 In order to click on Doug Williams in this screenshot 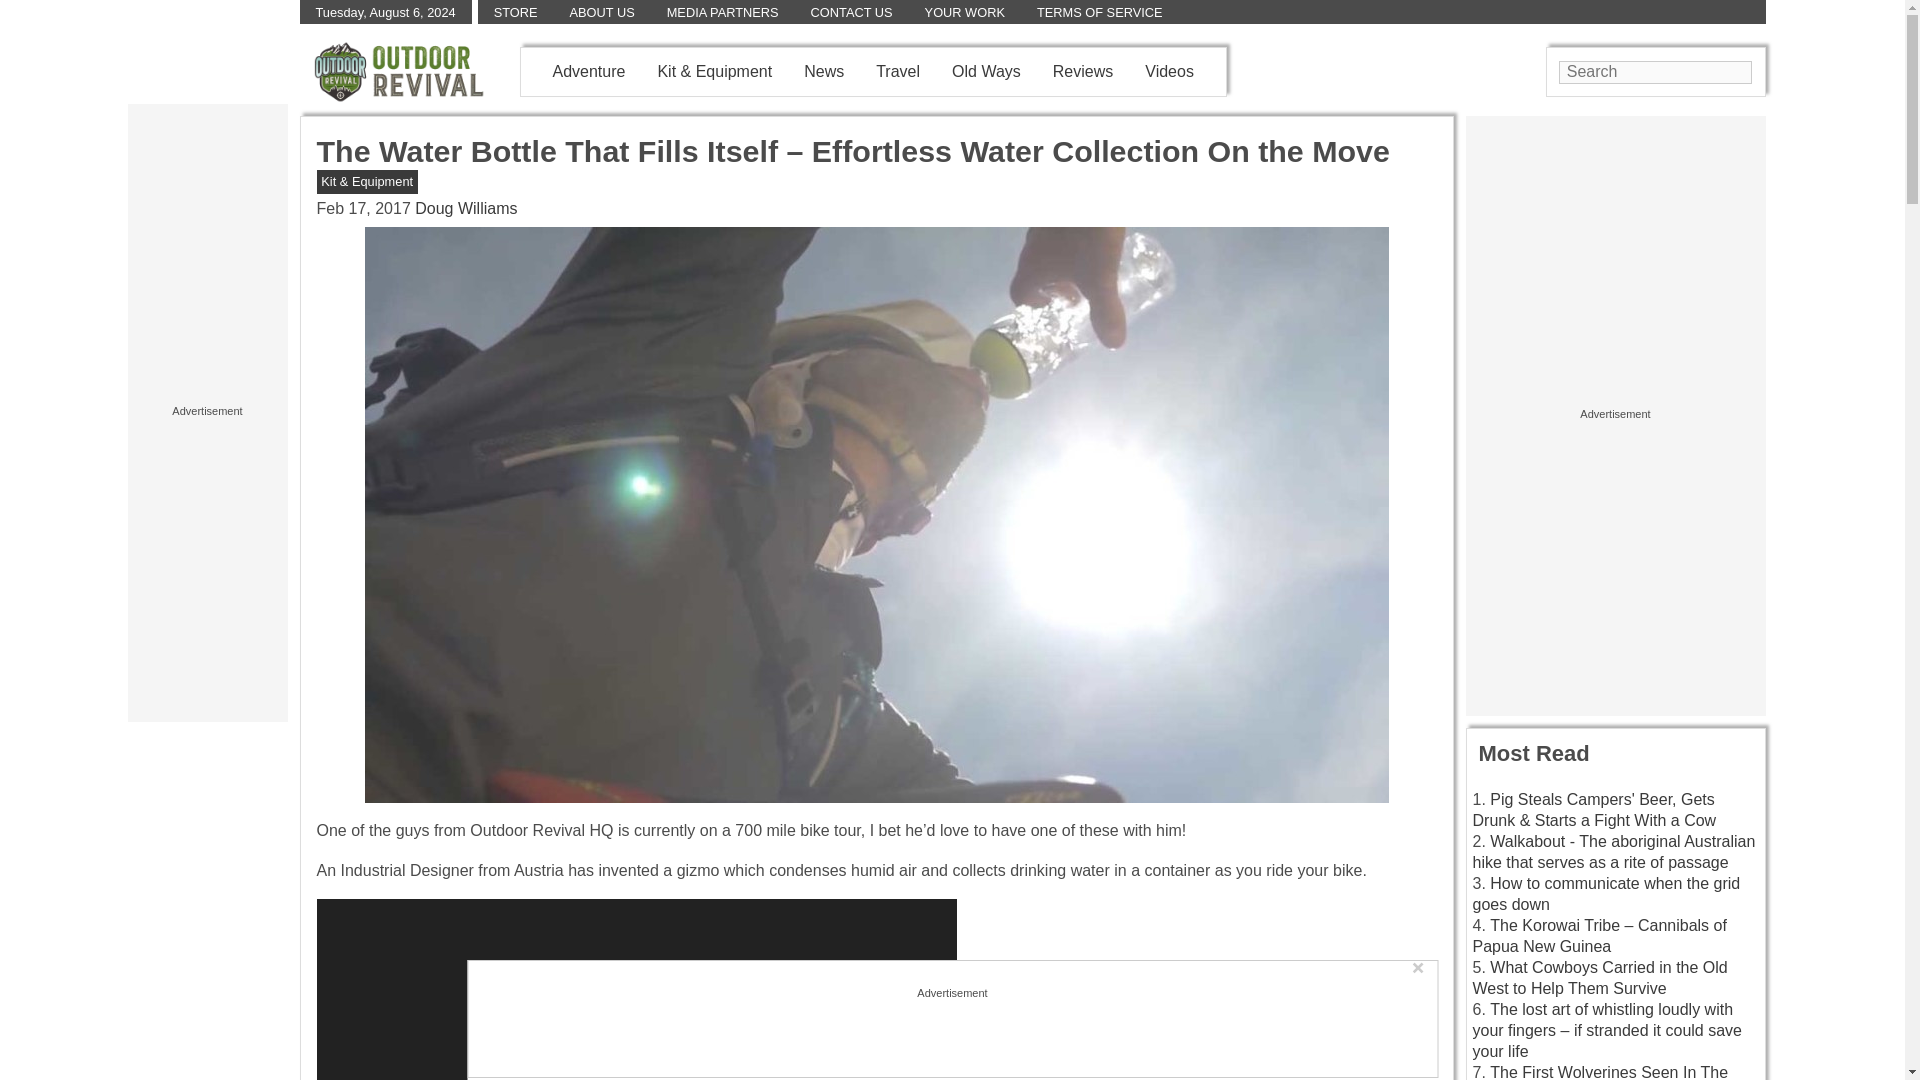, I will do `click(465, 208)`.